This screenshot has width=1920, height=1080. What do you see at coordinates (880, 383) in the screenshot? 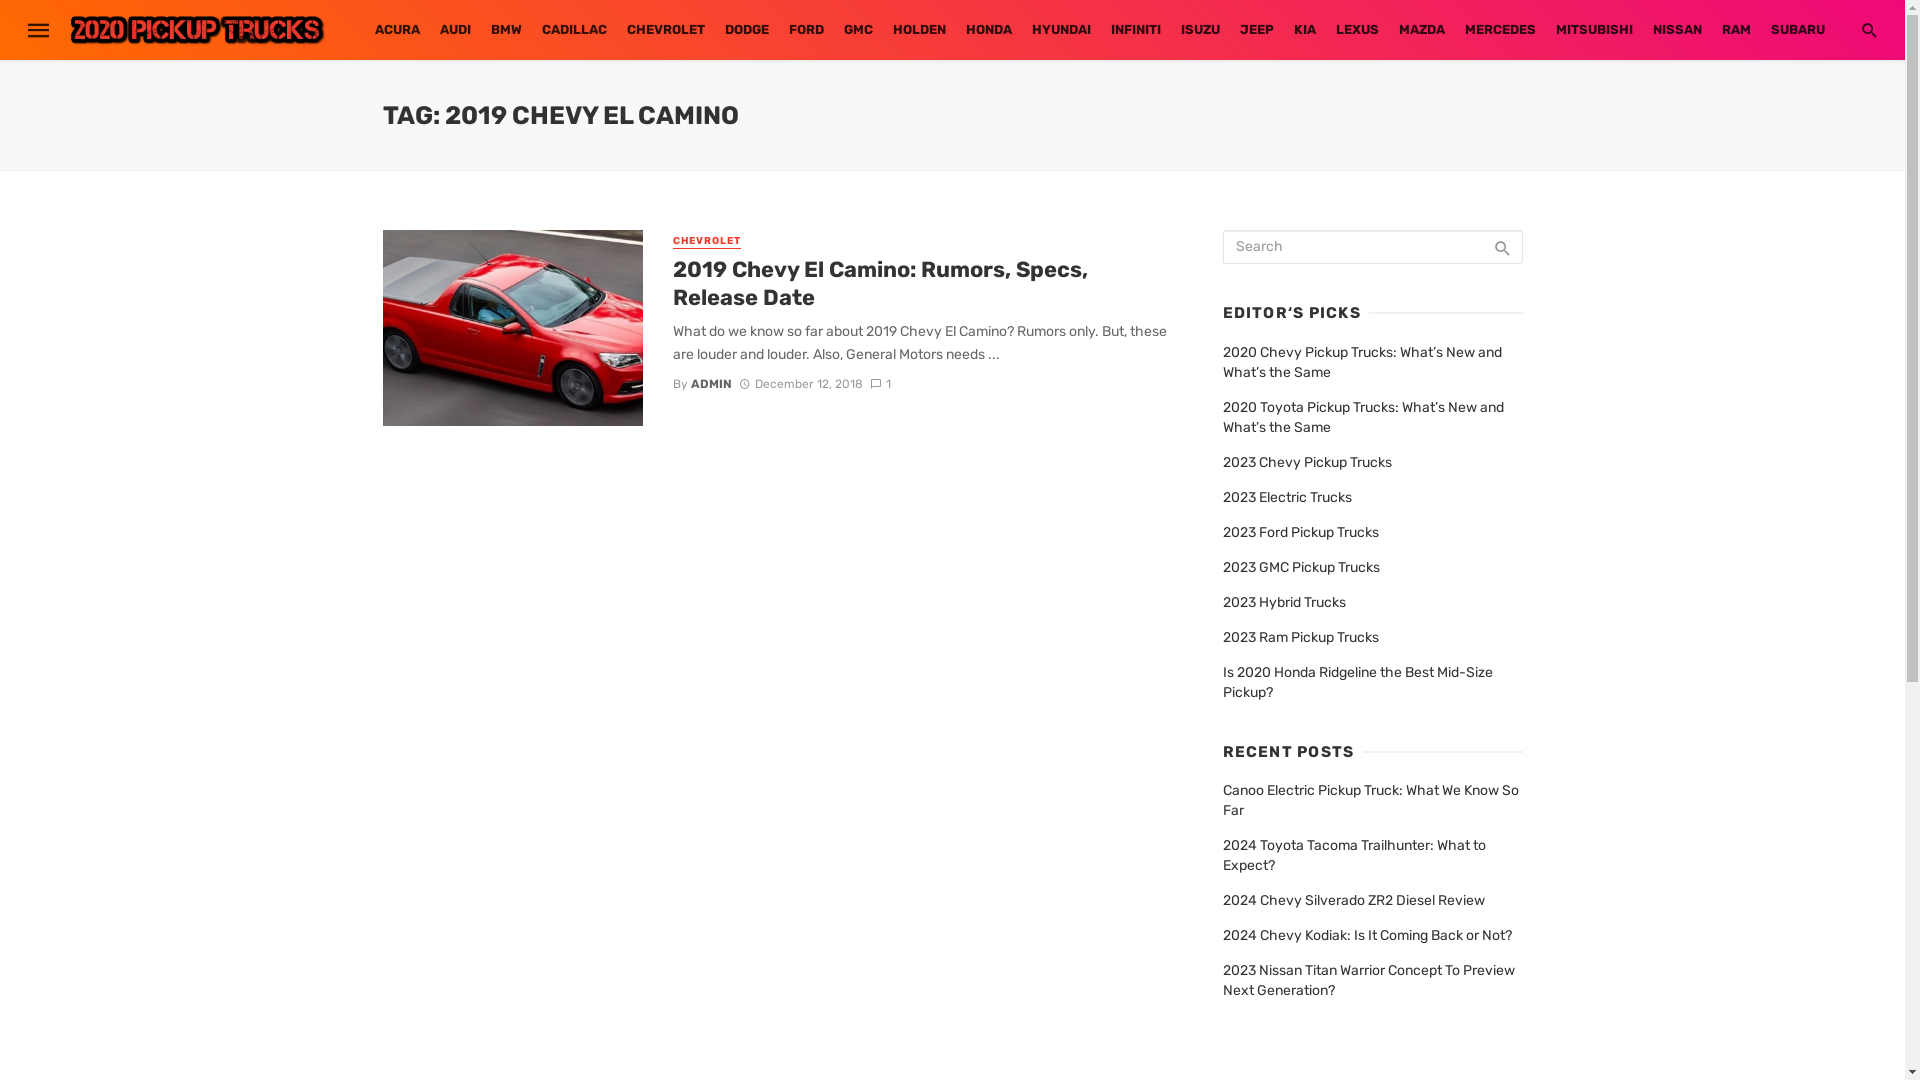
I see `1` at bounding box center [880, 383].